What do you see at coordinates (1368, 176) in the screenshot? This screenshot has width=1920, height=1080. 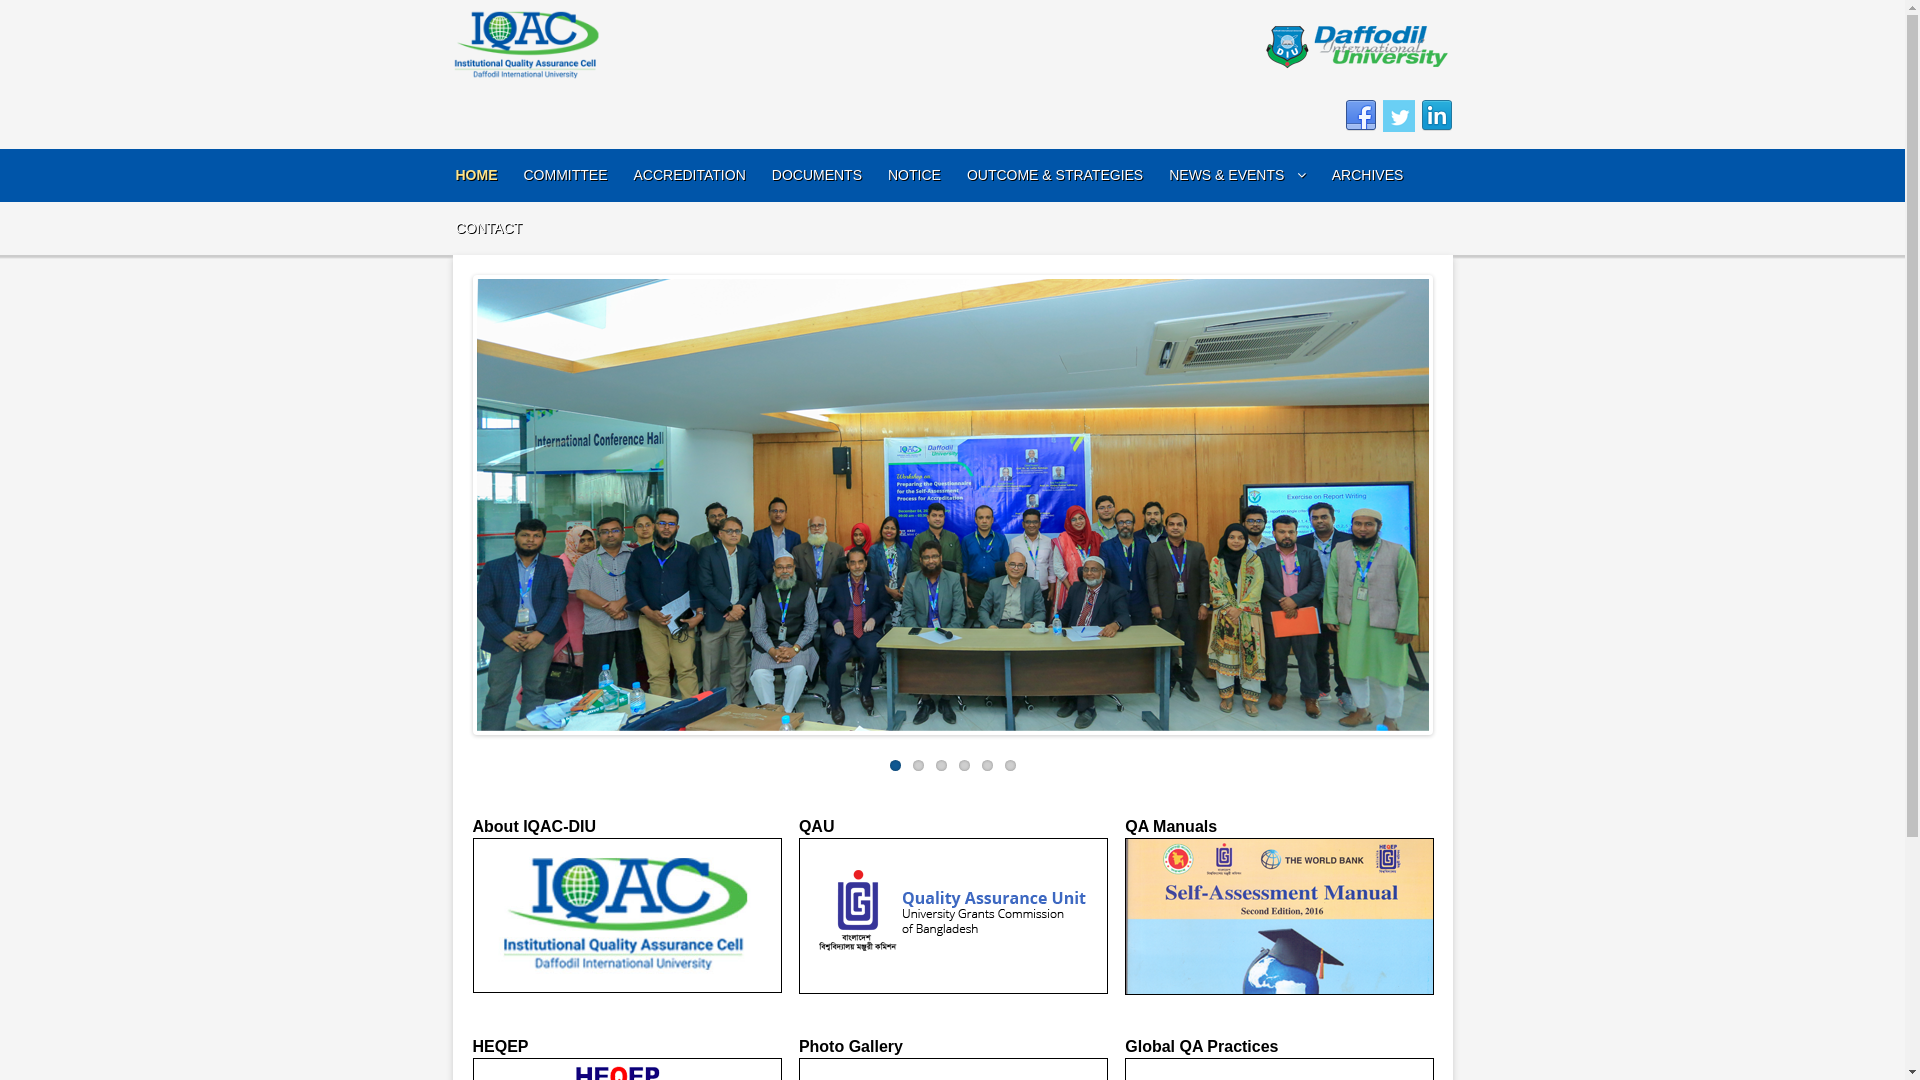 I see `ARCHIVES` at bounding box center [1368, 176].